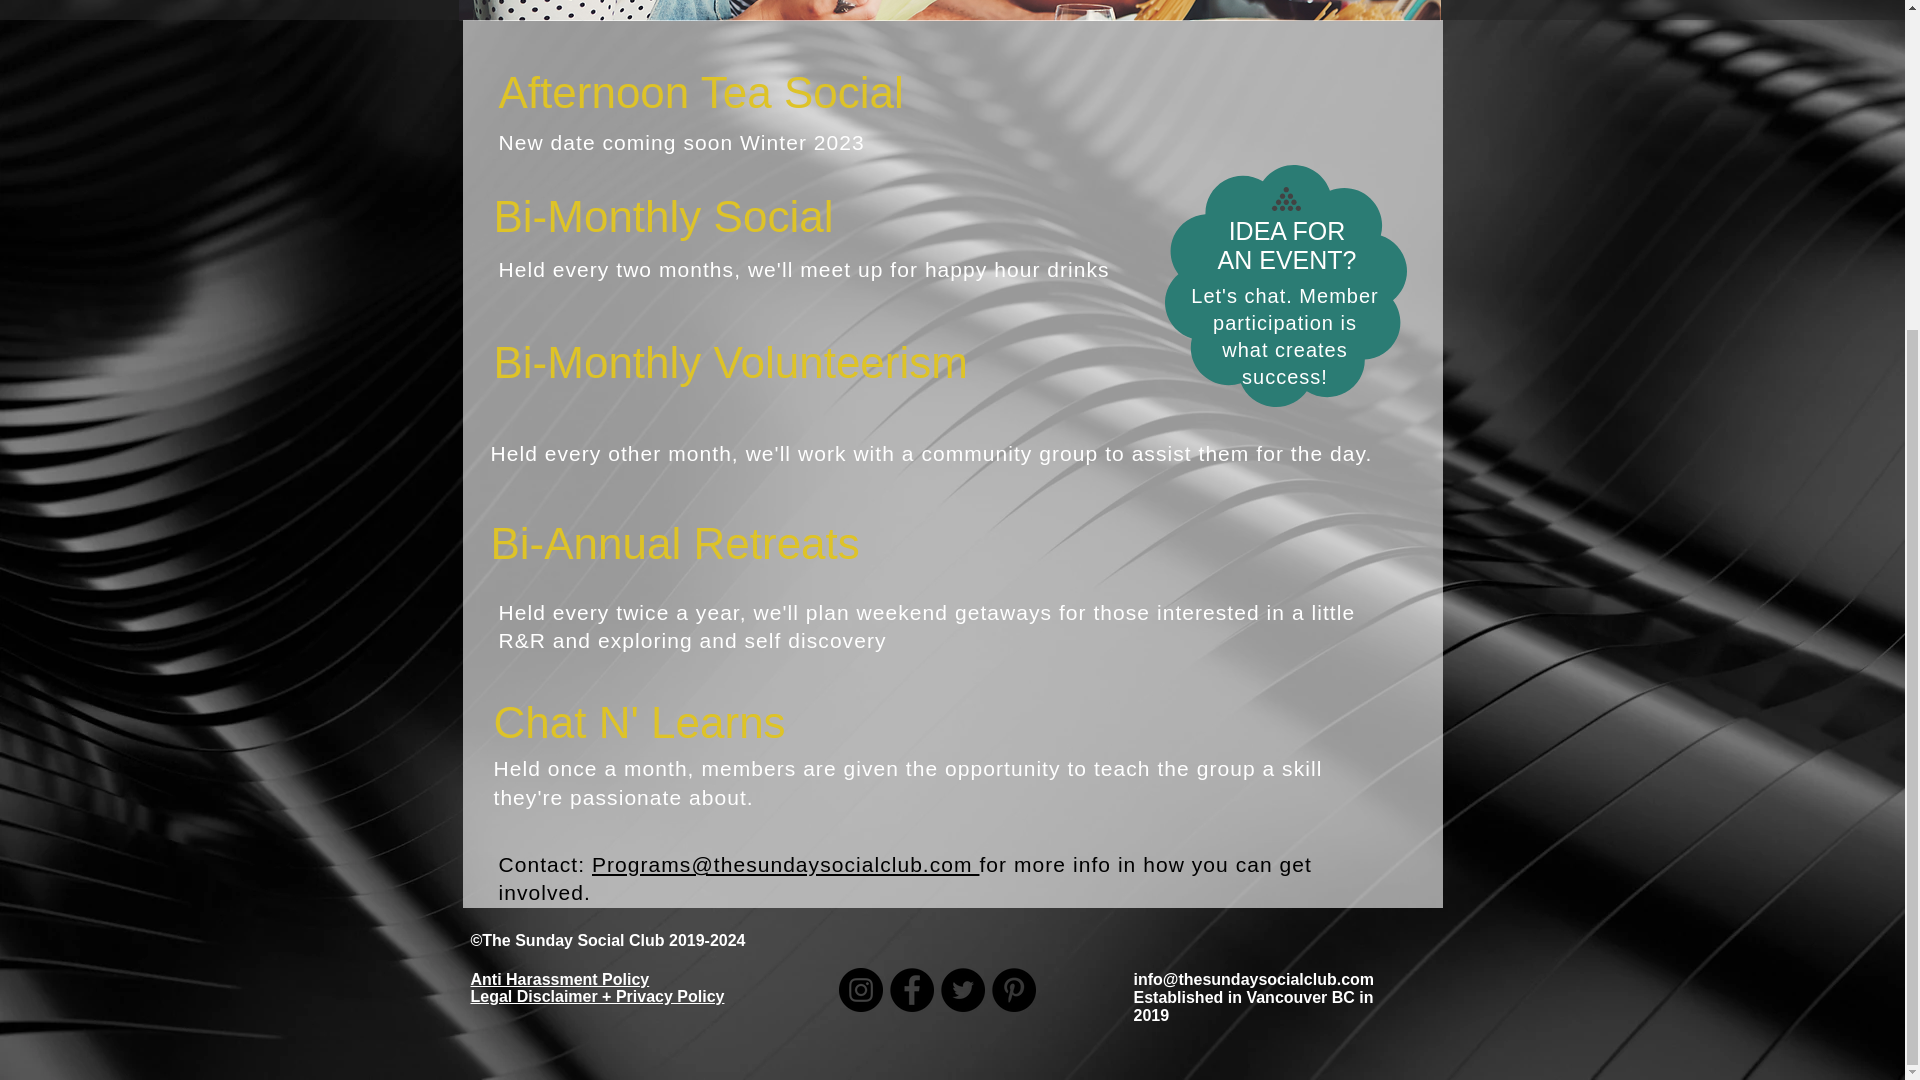 Image resolution: width=1920 pixels, height=1080 pixels. I want to click on Anti Harassment Policy, so click(559, 979).